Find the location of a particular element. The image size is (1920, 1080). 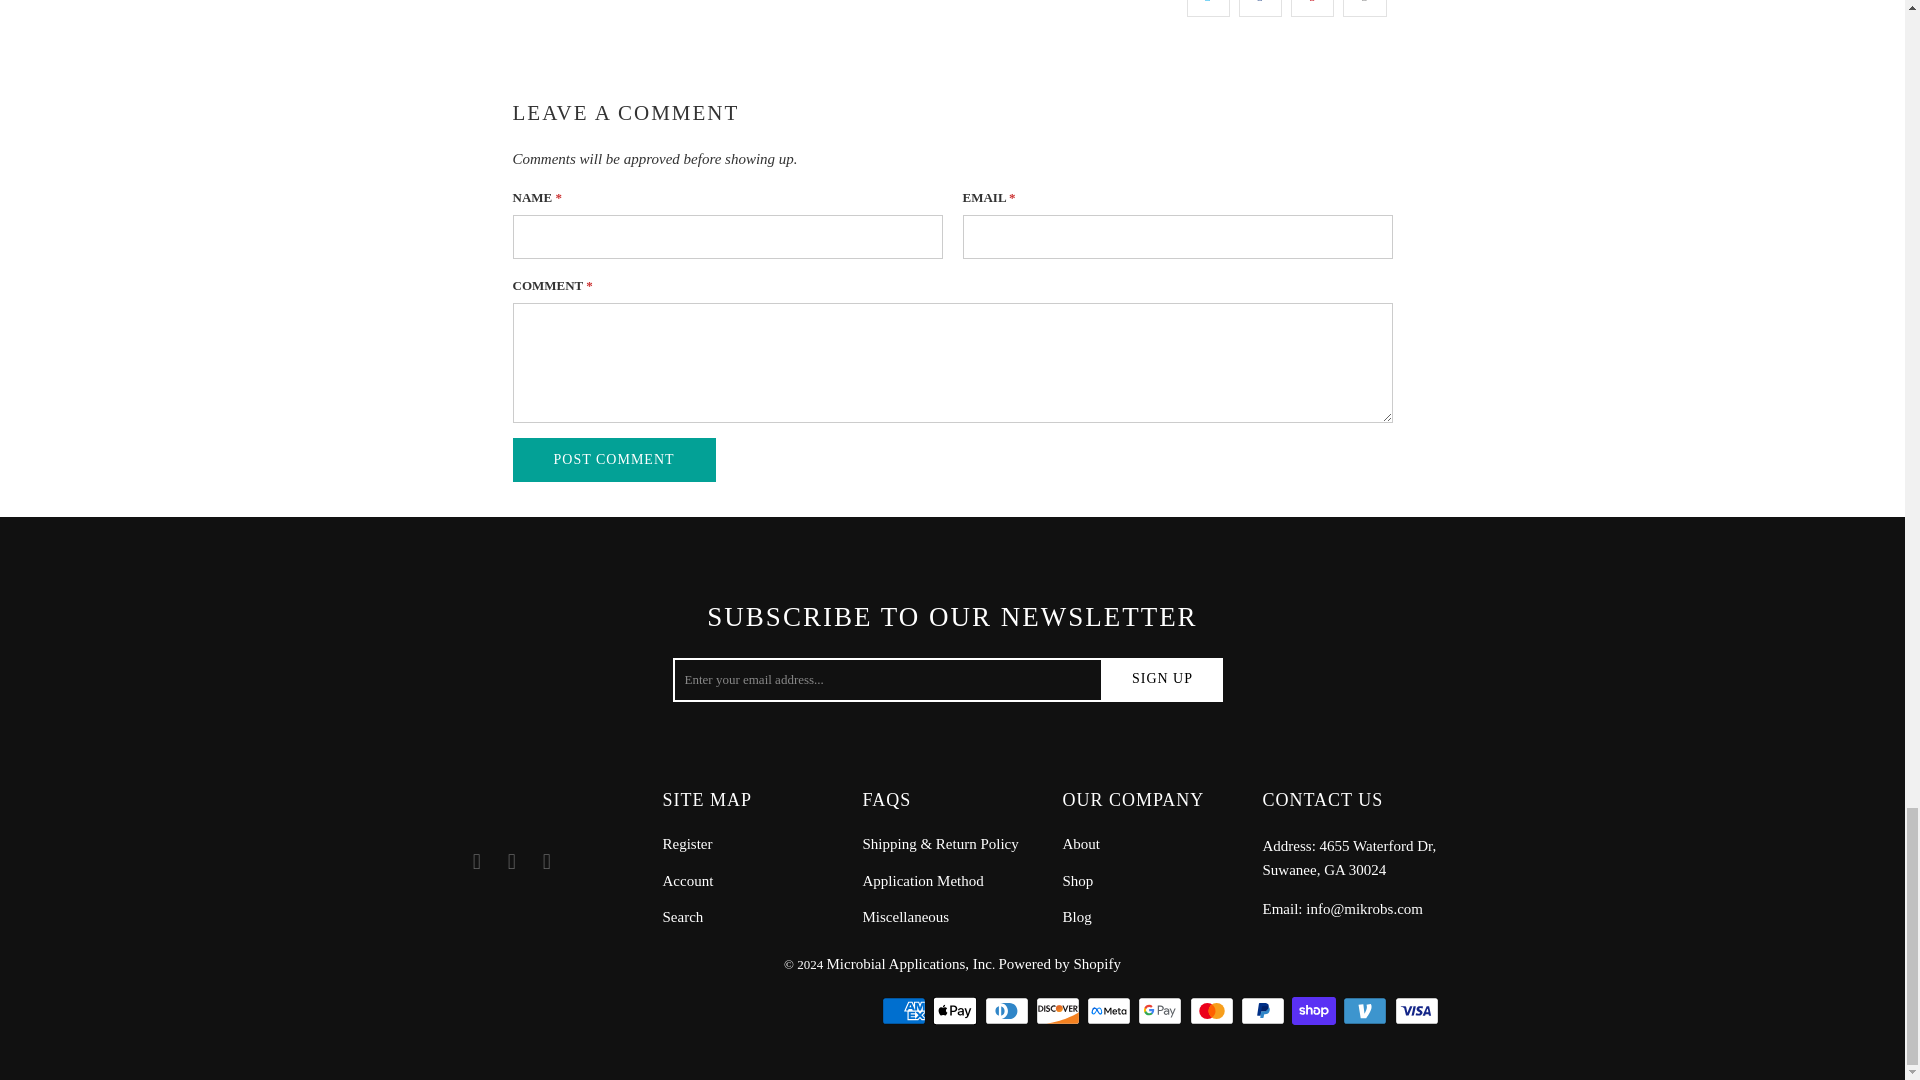

Email this to a friend is located at coordinates (1364, 8).